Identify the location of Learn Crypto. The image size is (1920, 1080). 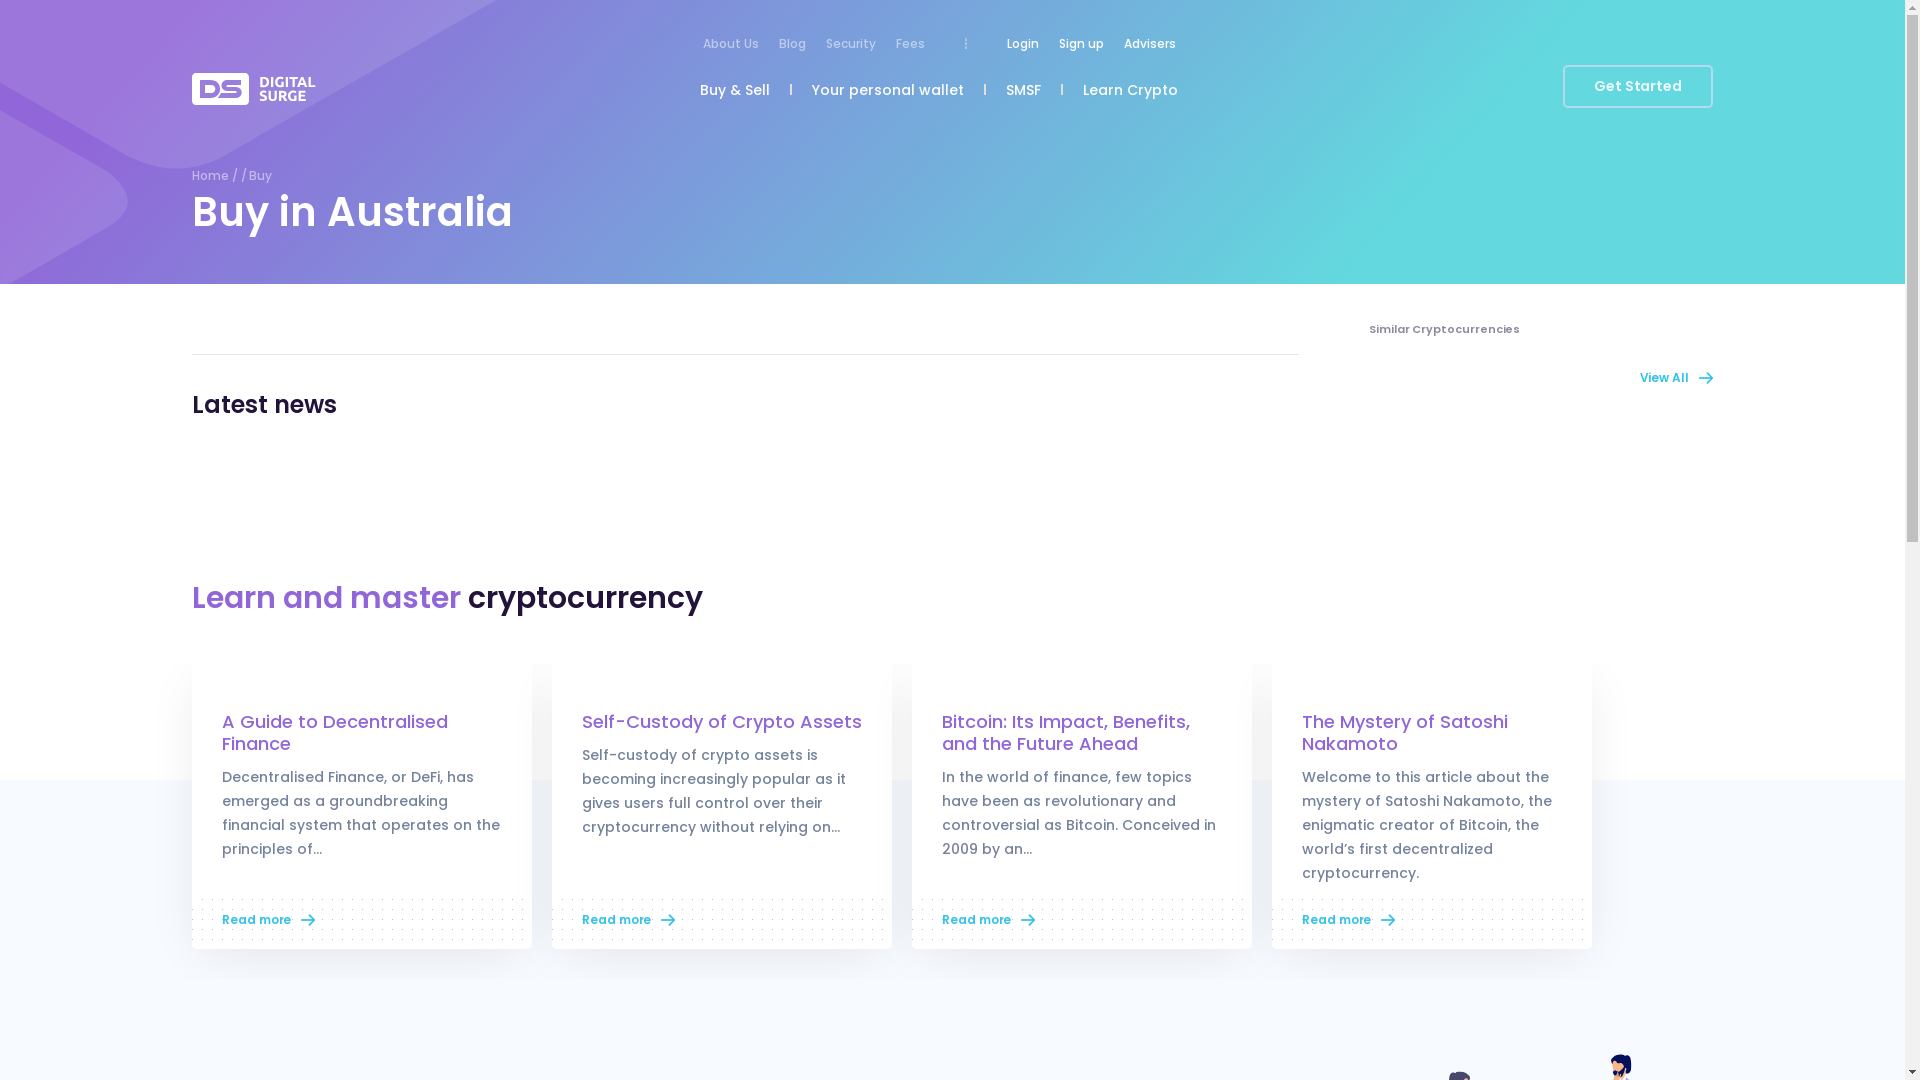
(1130, 92).